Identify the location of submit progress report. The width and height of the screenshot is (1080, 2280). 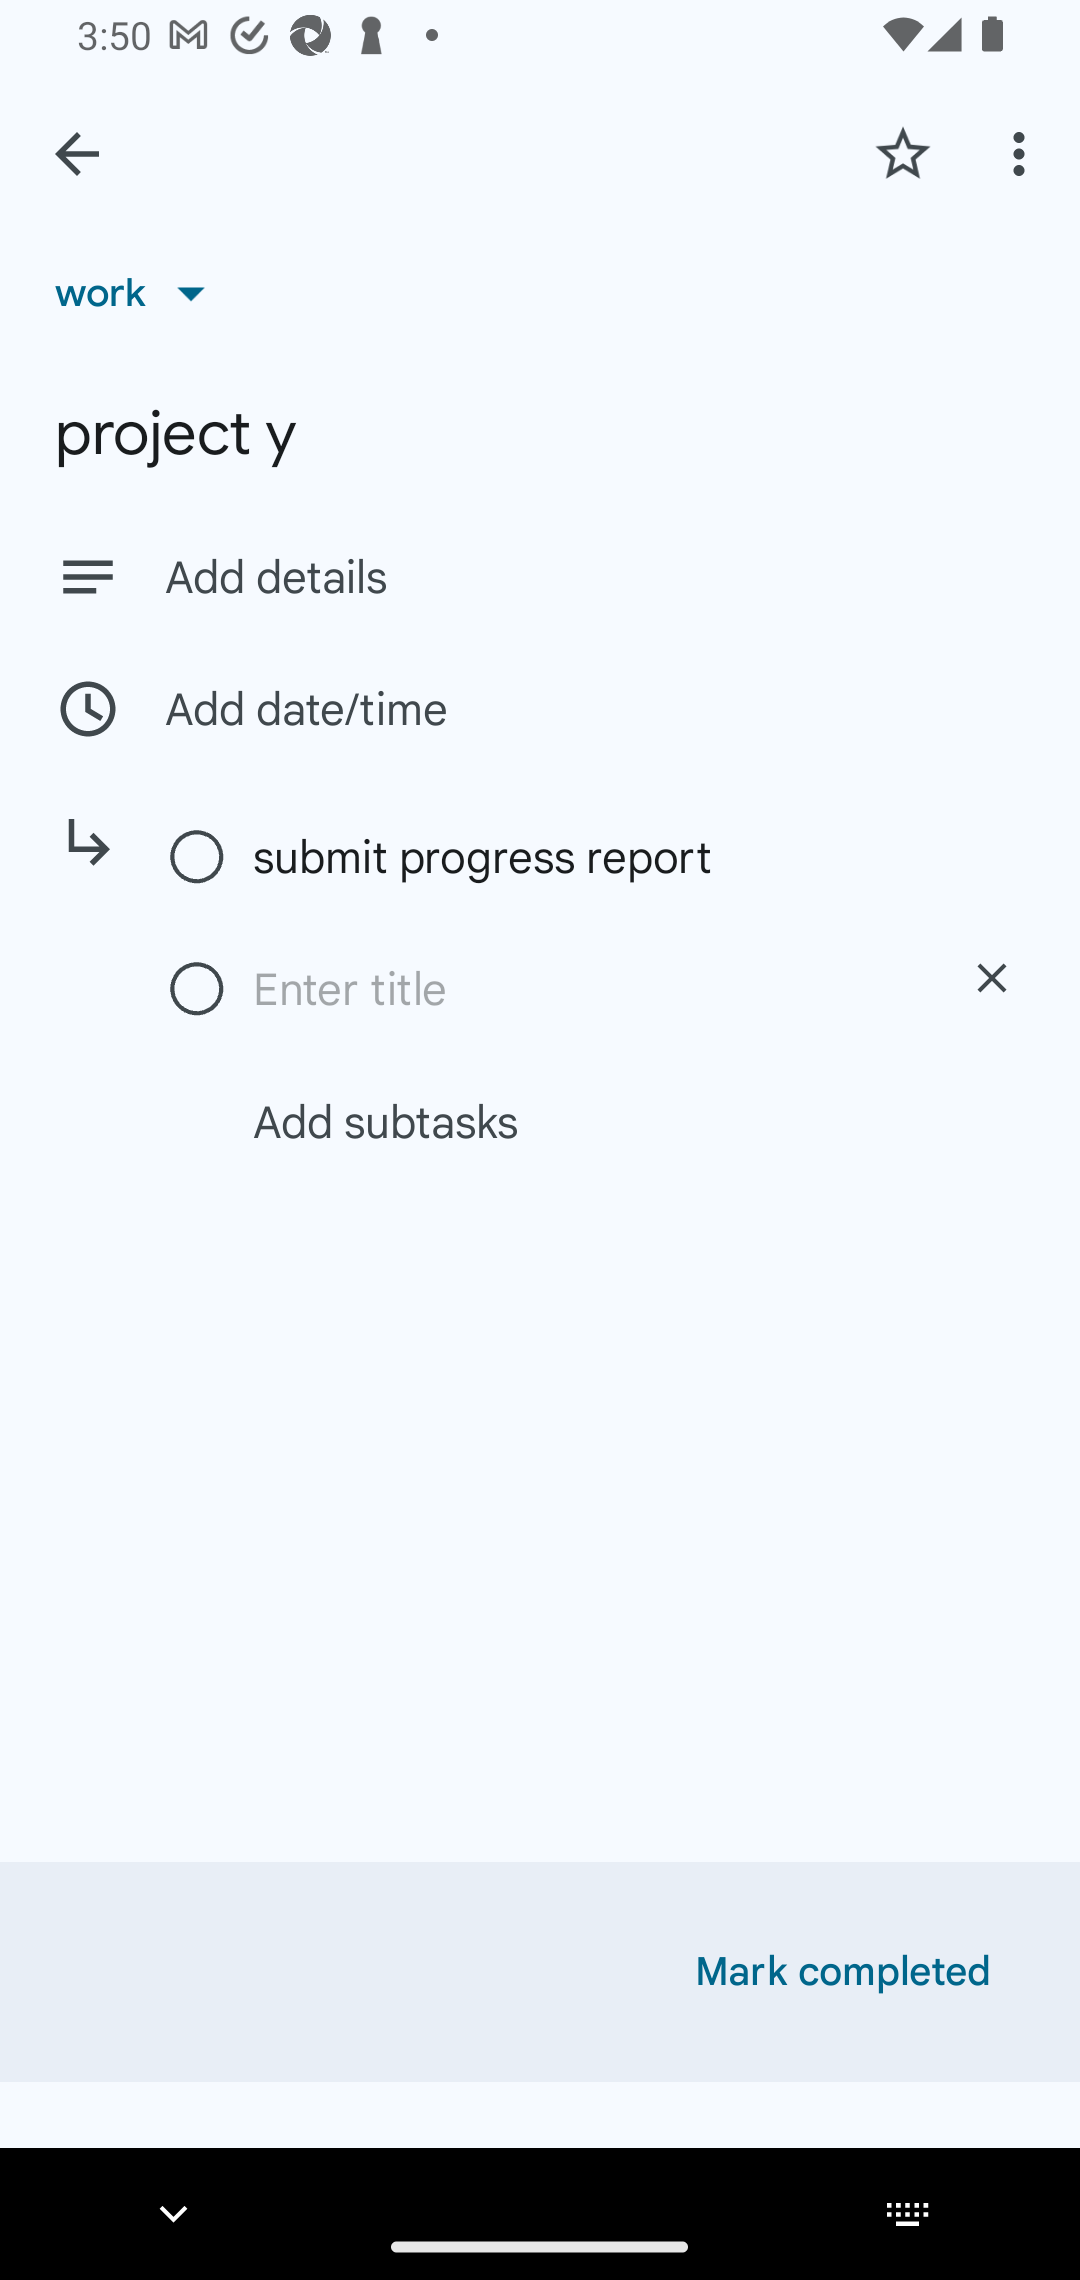
(583, 857).